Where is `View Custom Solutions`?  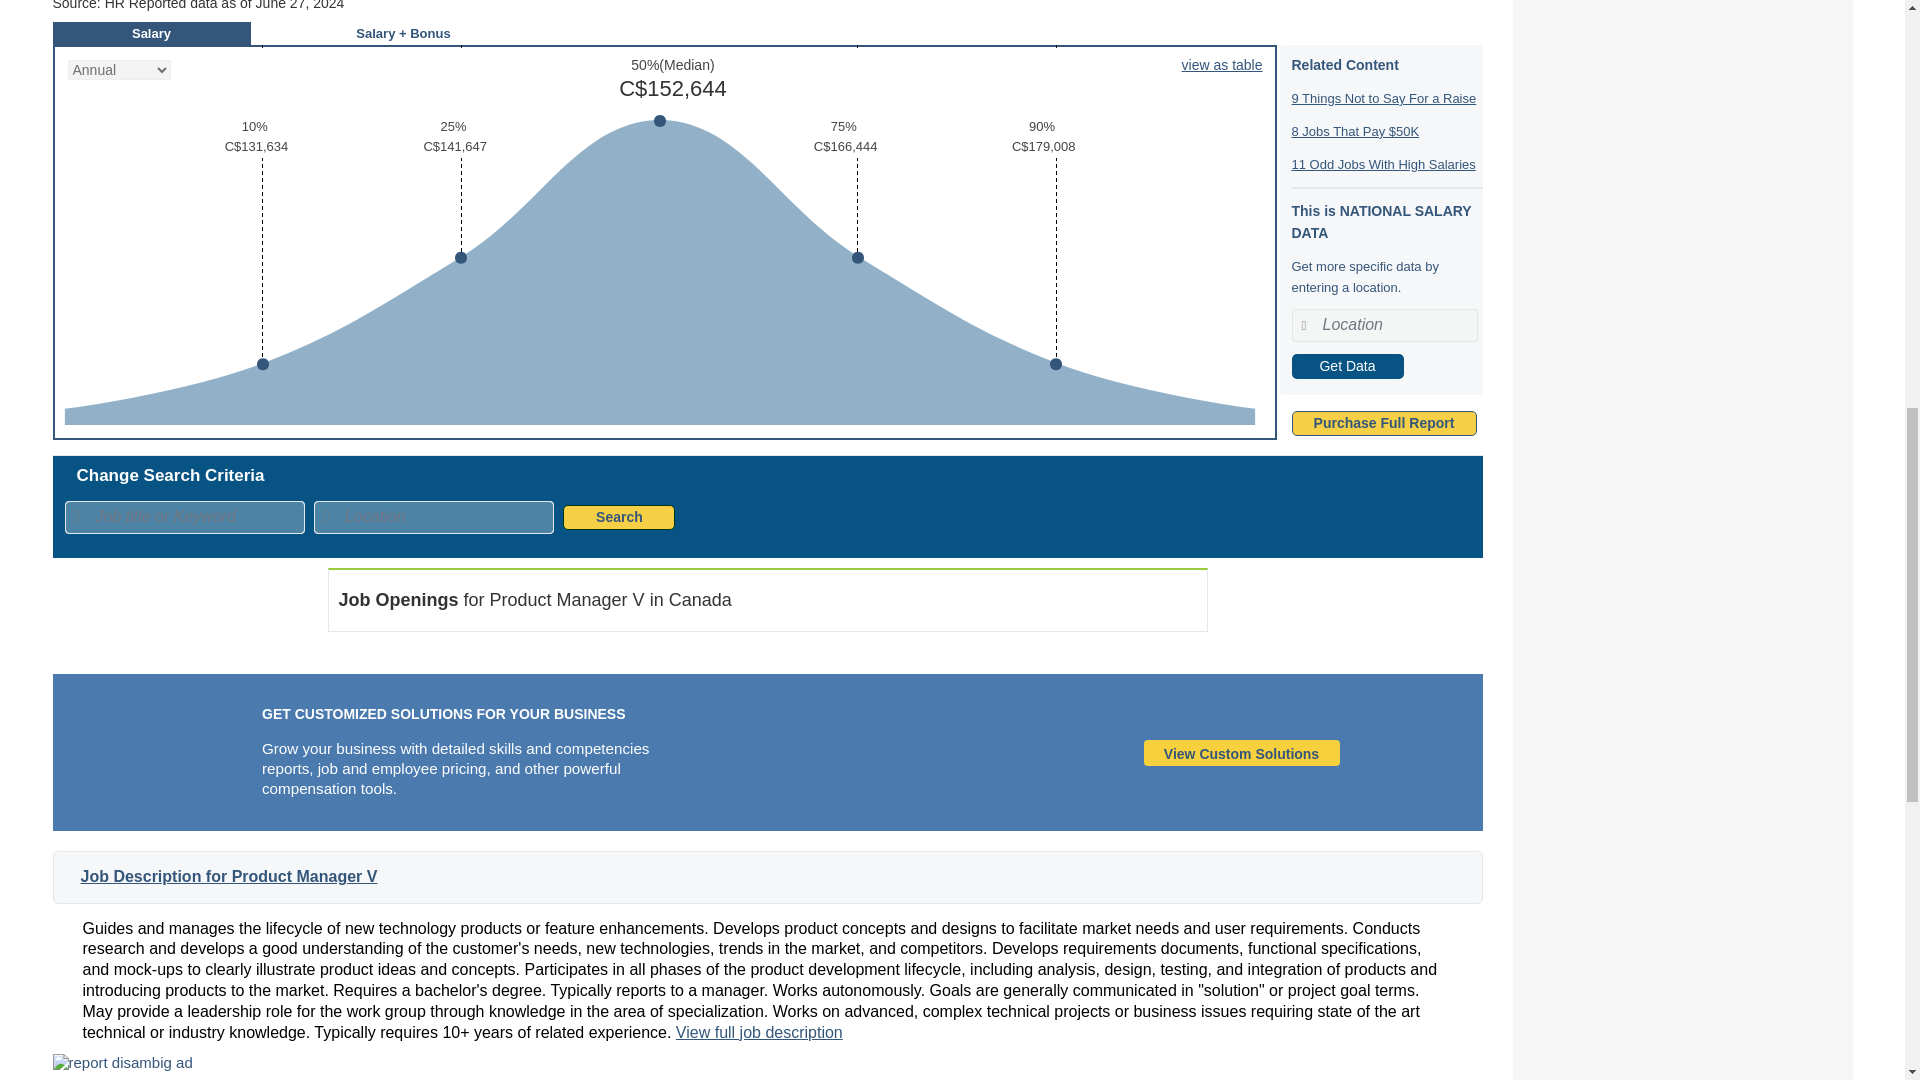
View Custom Solutions is located at coordinates (1241, 752).